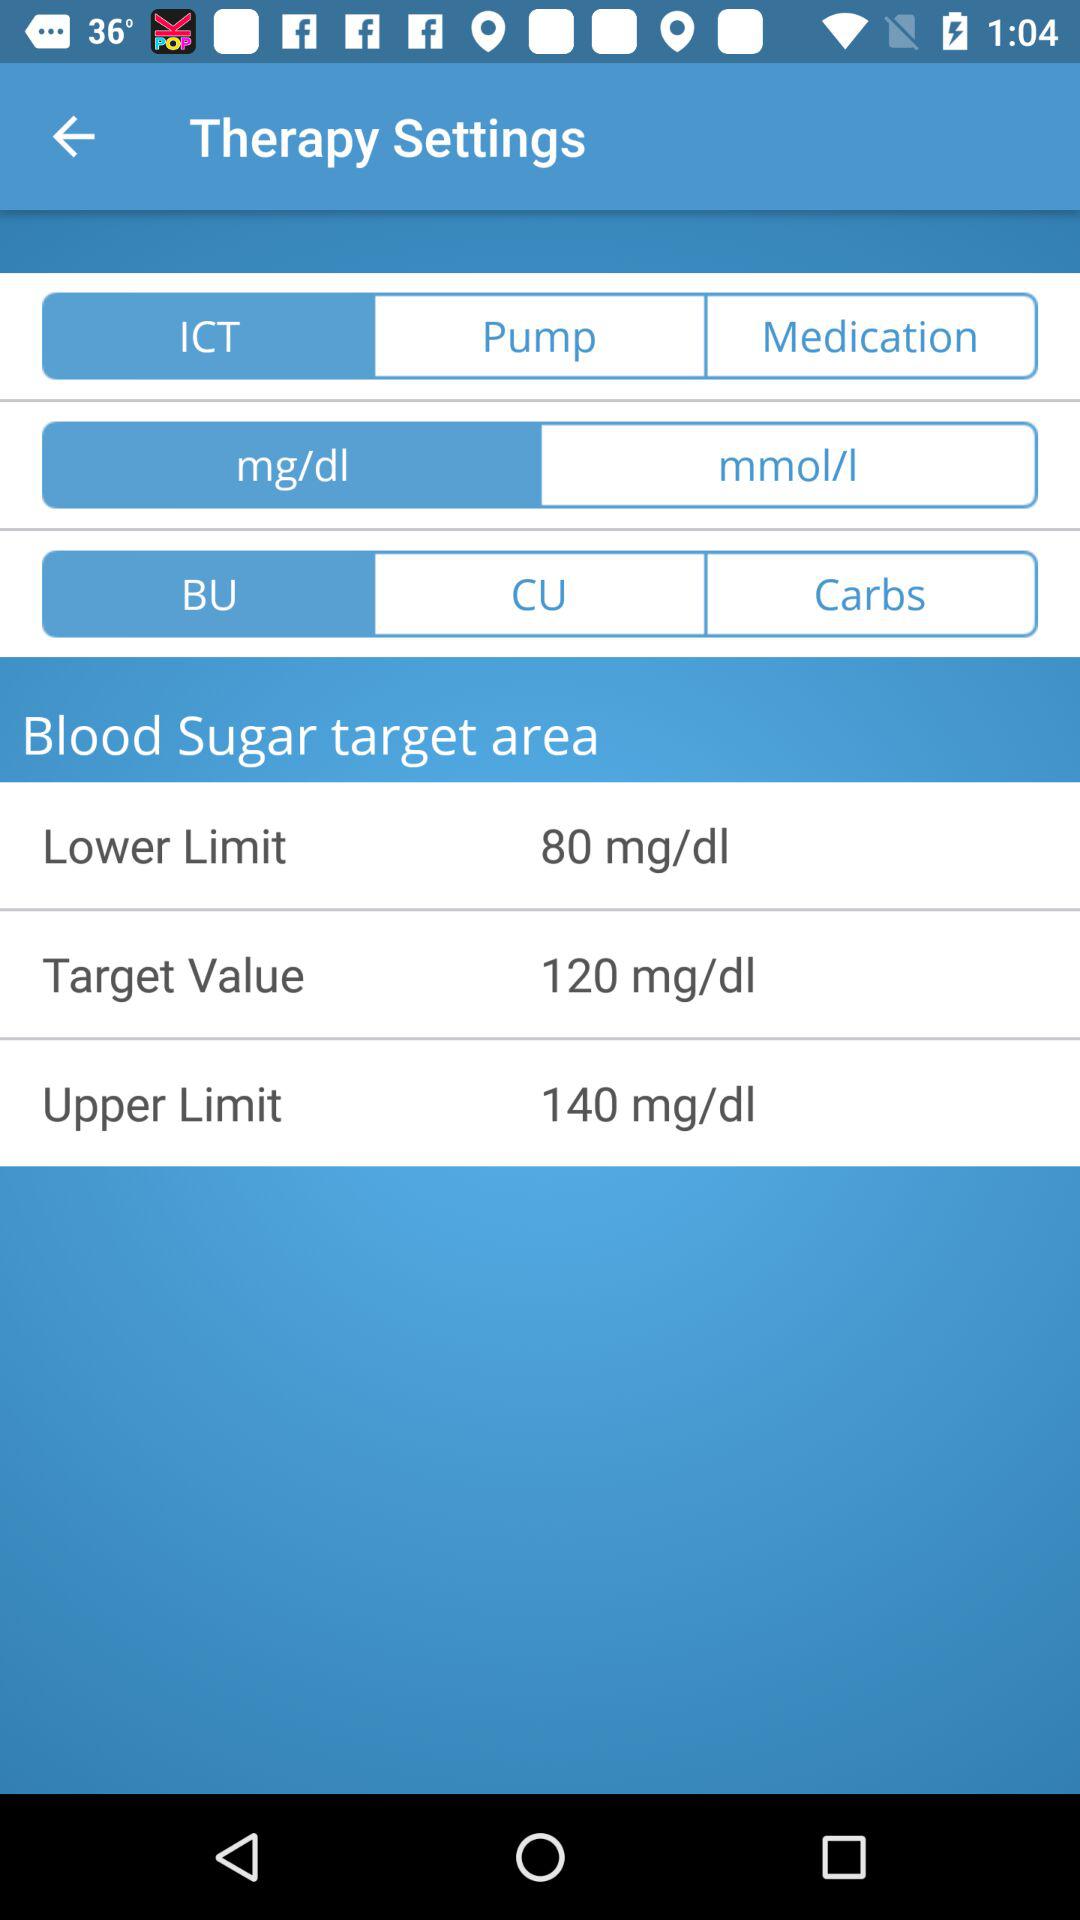 This screenshot has height=1920, width=1080. Describe the element at coordinates (73, 136) in the screenshot. I see `press the item next to the therapy settings icon` at that location.